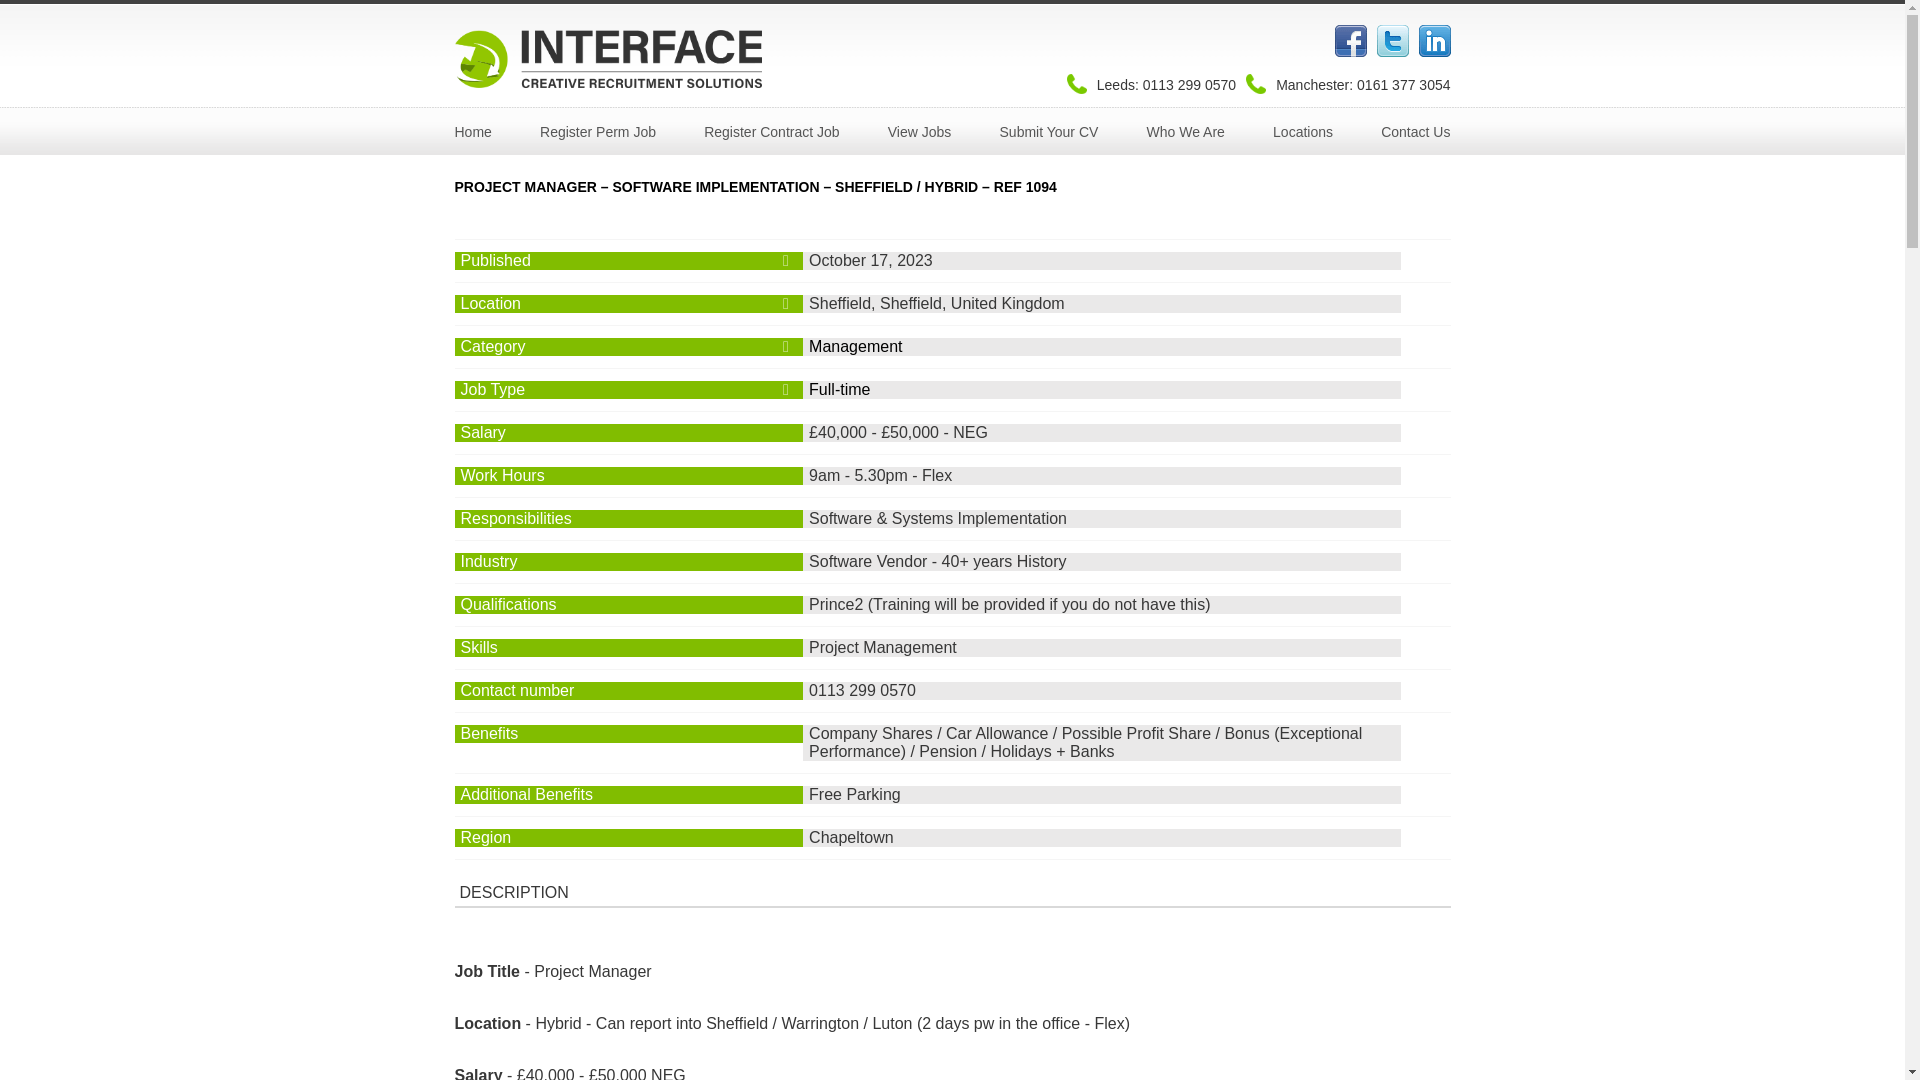 The image size is (1920, 1080). What do you see at coordinates (772, 132) in the screenshot?
I see `IT Contract jobs` at bounding box center [772, 132].